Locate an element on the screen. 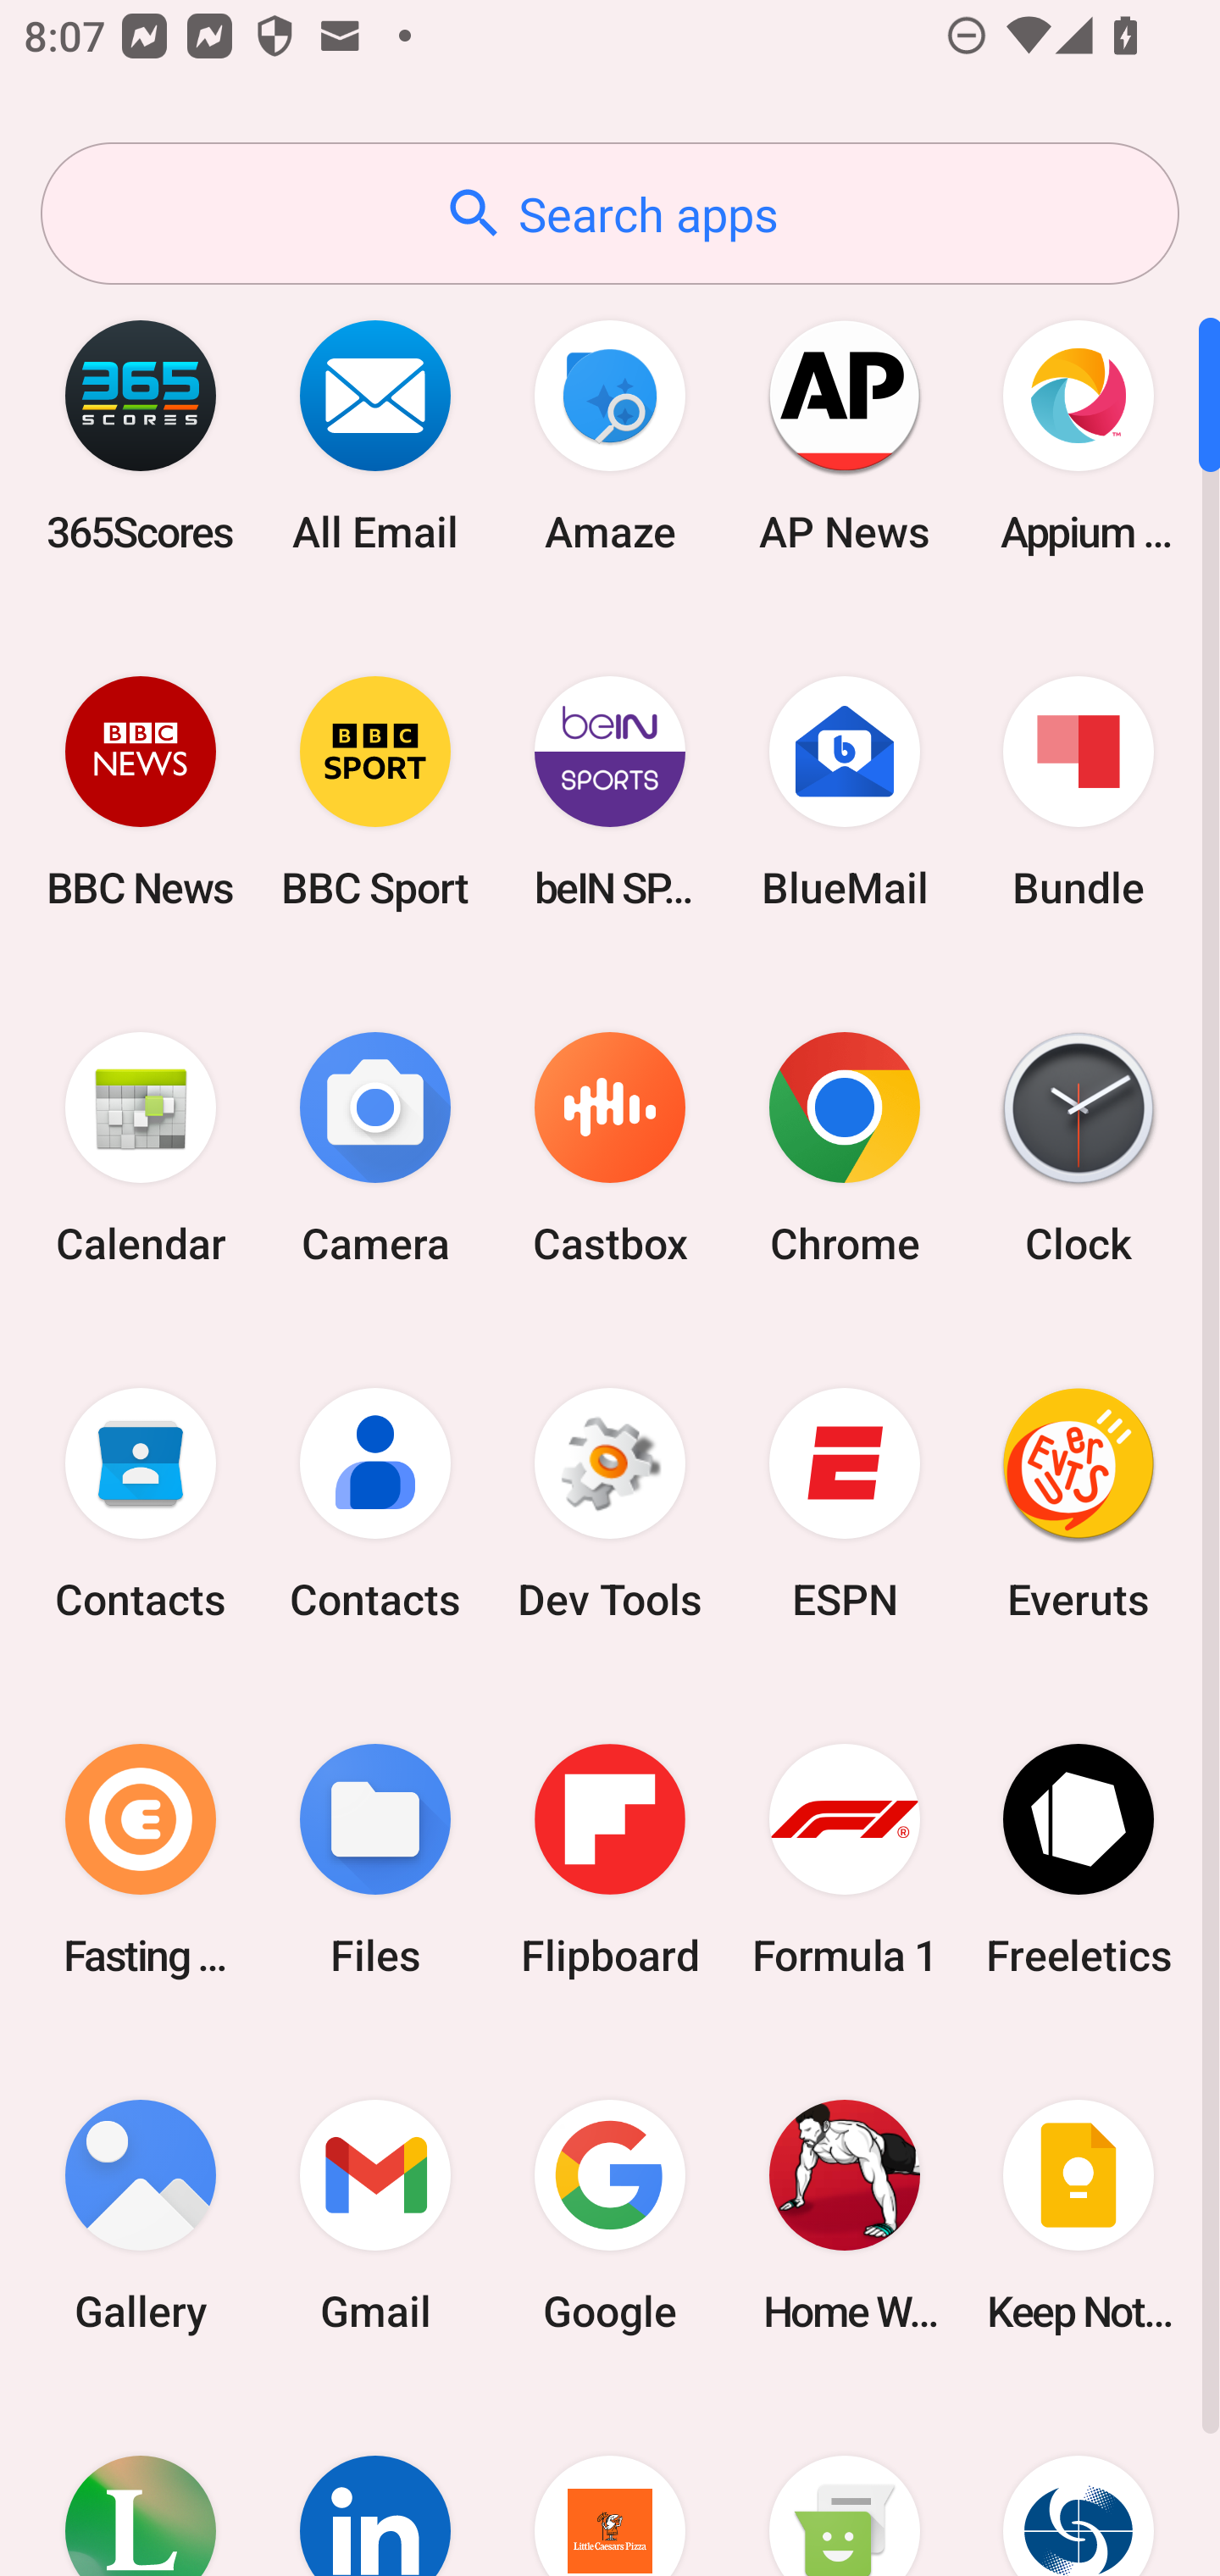 Image resolution: width=1220 pixels, height=2576 pixels. Castbox is located at coordinates (610, 1149).